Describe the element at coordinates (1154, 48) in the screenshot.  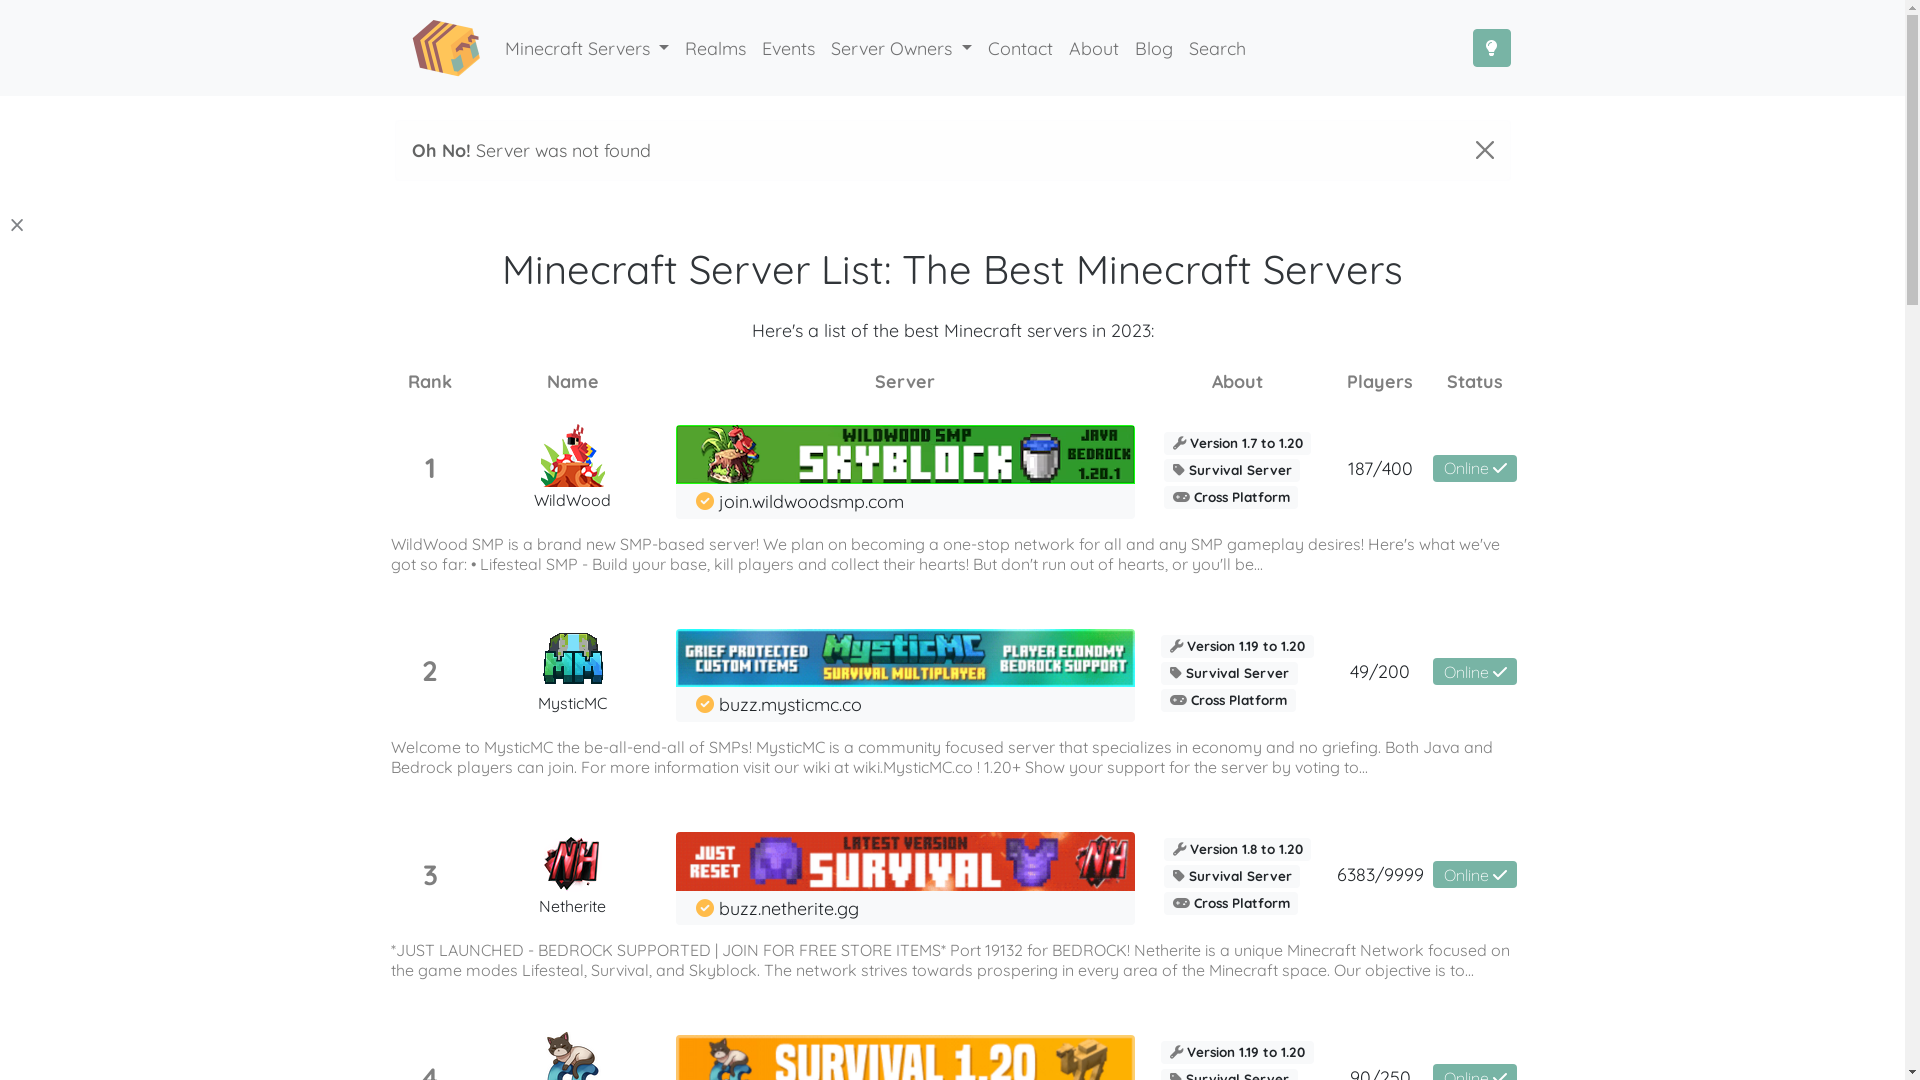
I see `Blog` at that location.